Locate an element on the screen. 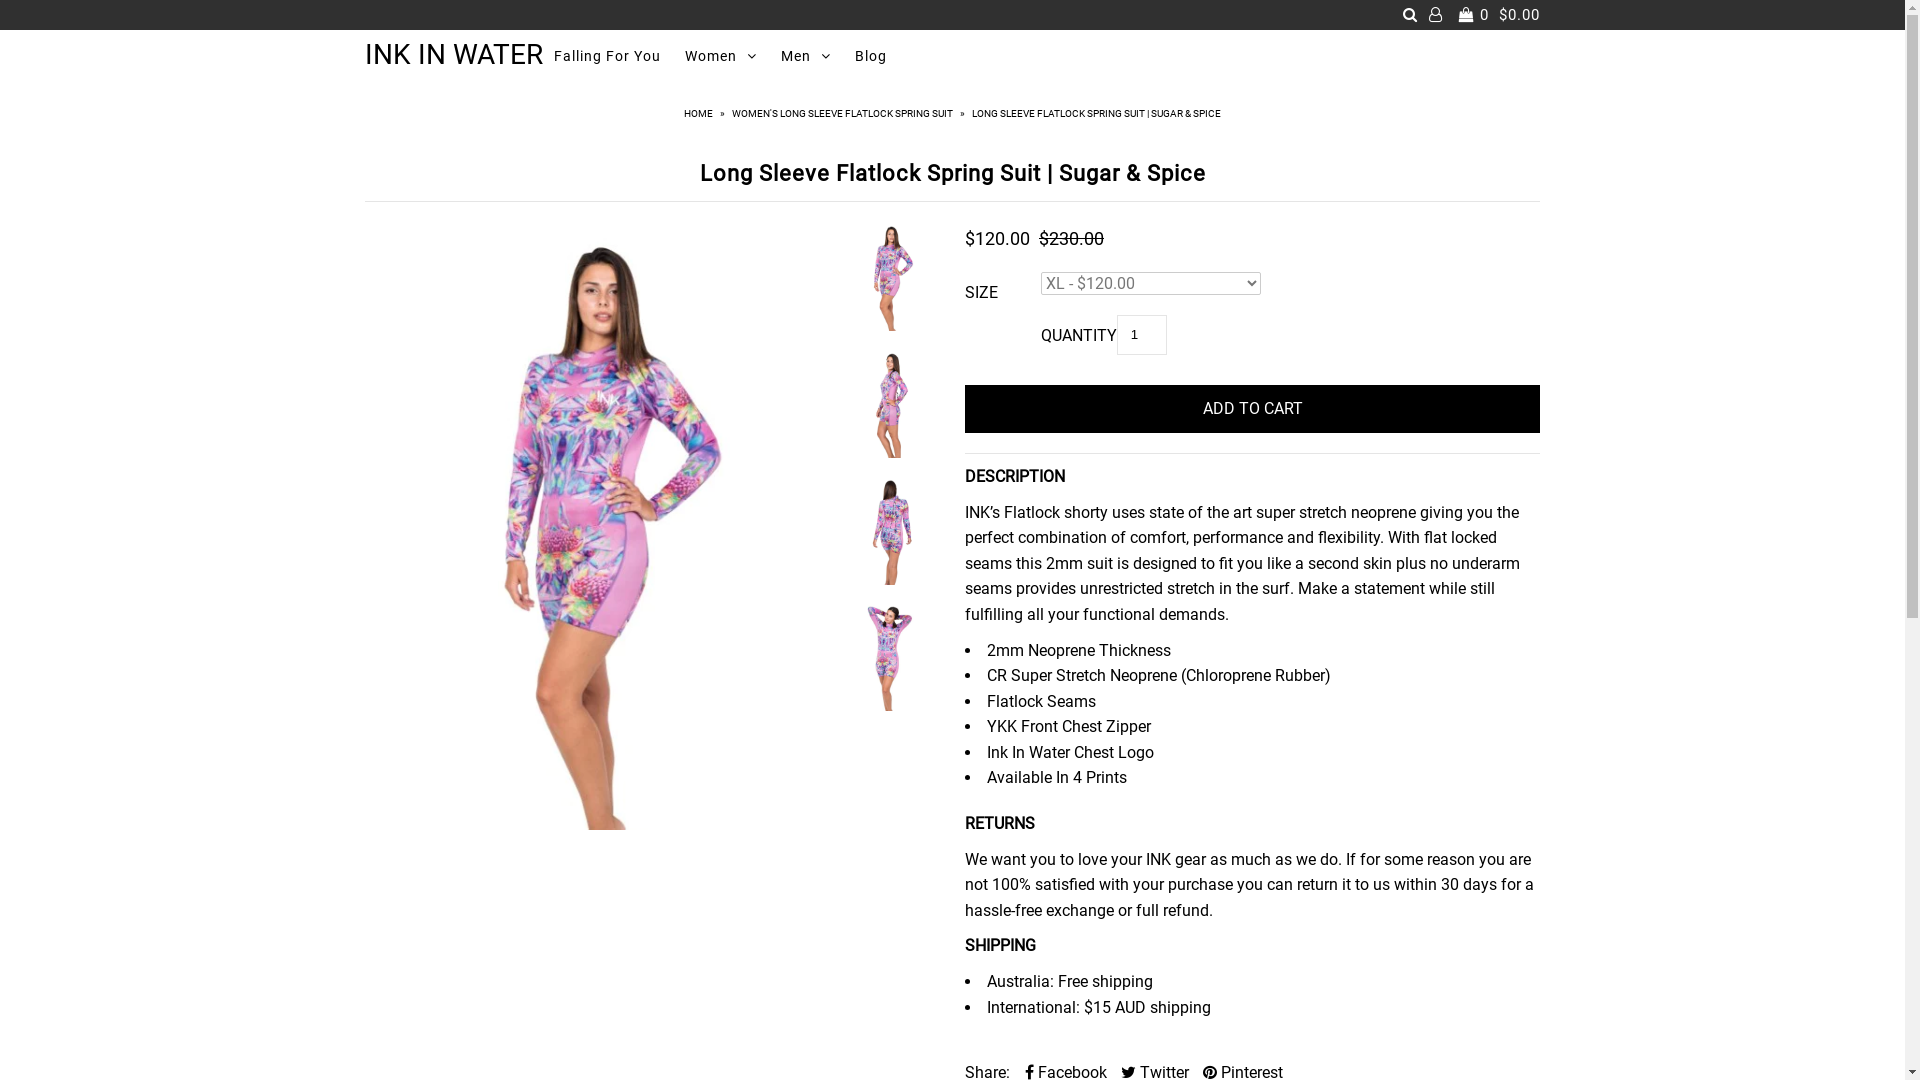 Image resolution: width=1920 pixels, height=1080 pixels. Add to Cart is located at coordinates (1252, 408).